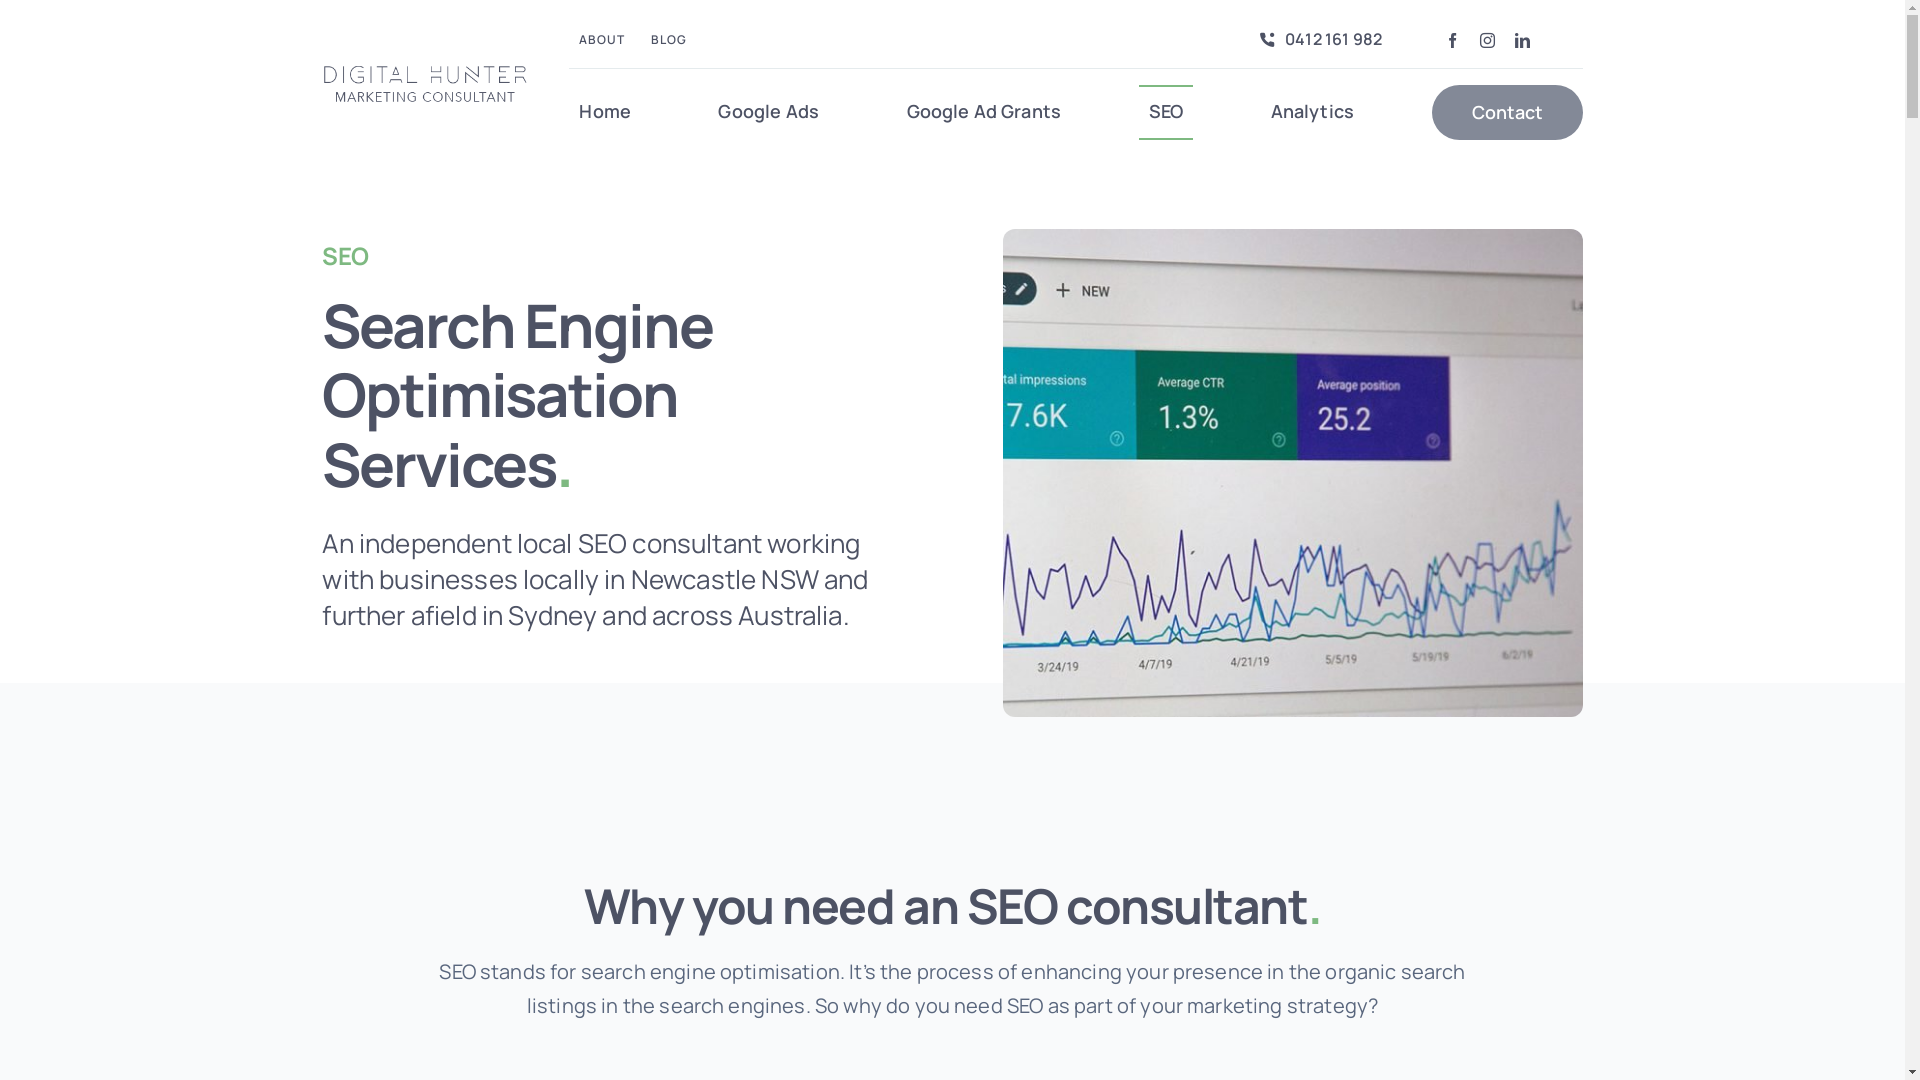 Image resolution: width=1920 pixels, height=1080 pixels. I want to click on Google Ads, so click(768, 112).